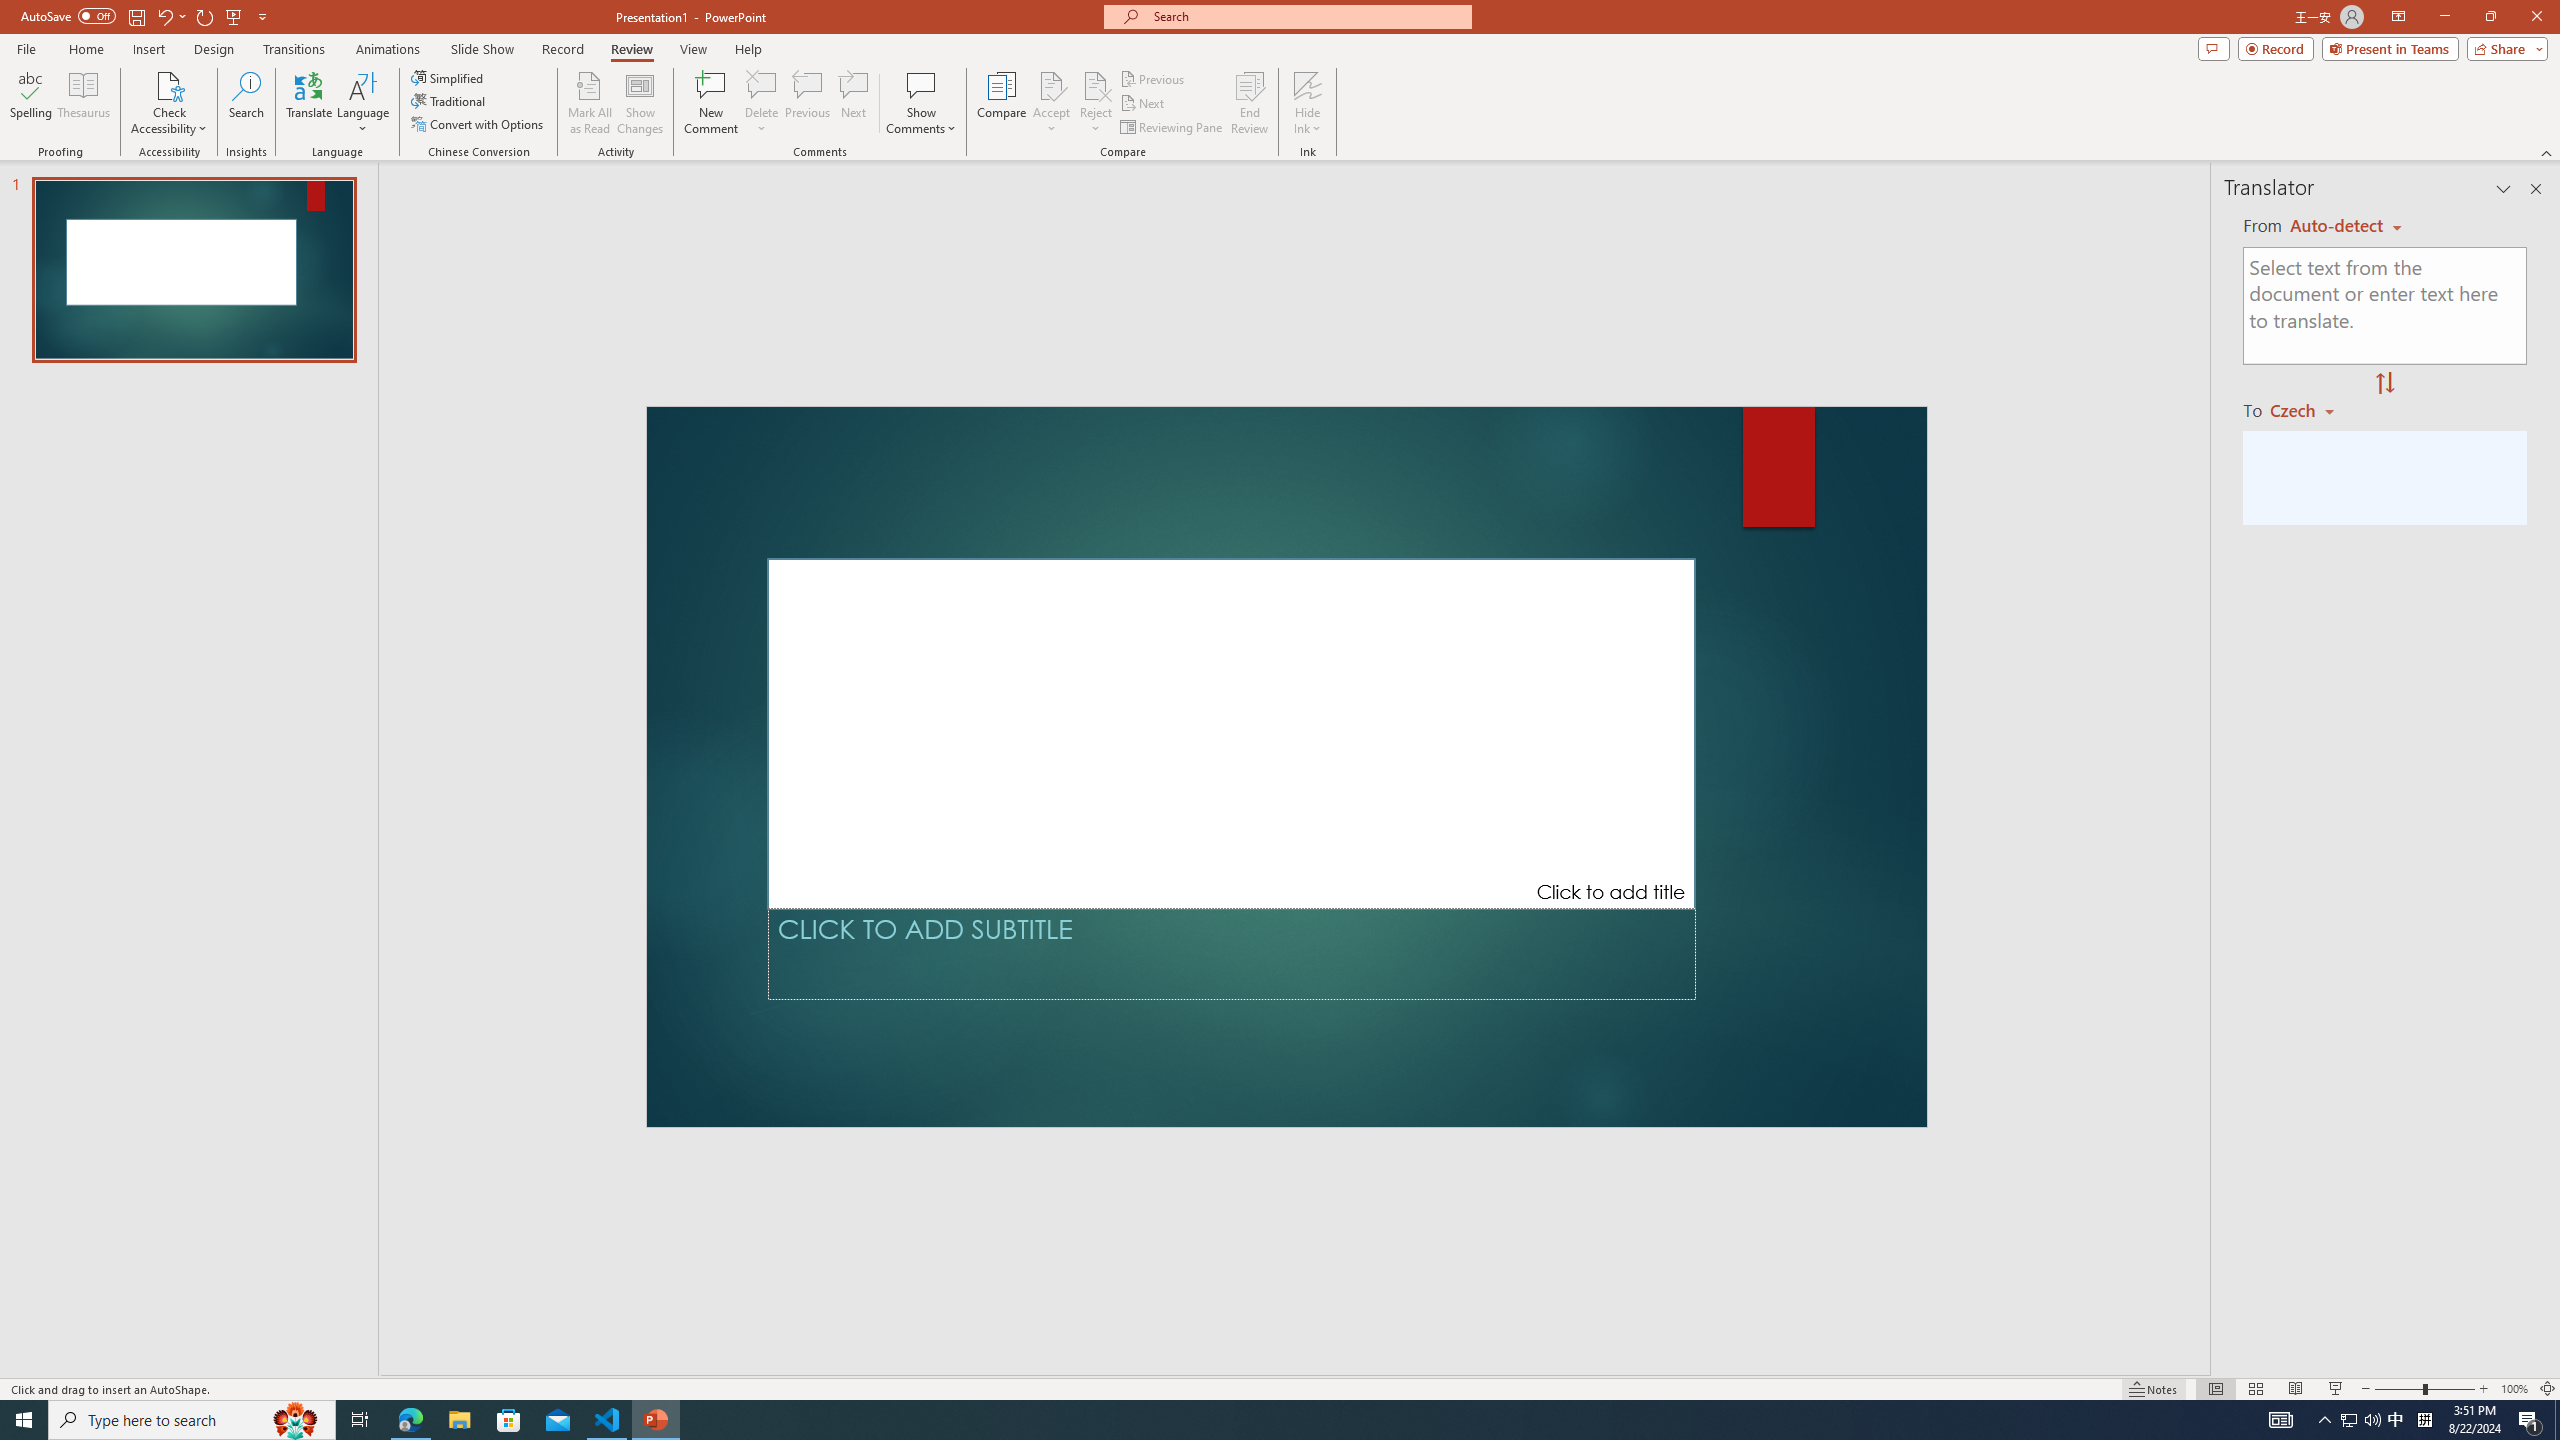 This screenshot has width=2560, height=1440. What do you see at coordinates (1172, 128) in the screenshot?
I see `Reviewing Pane` at bounding box center [1172, 128].